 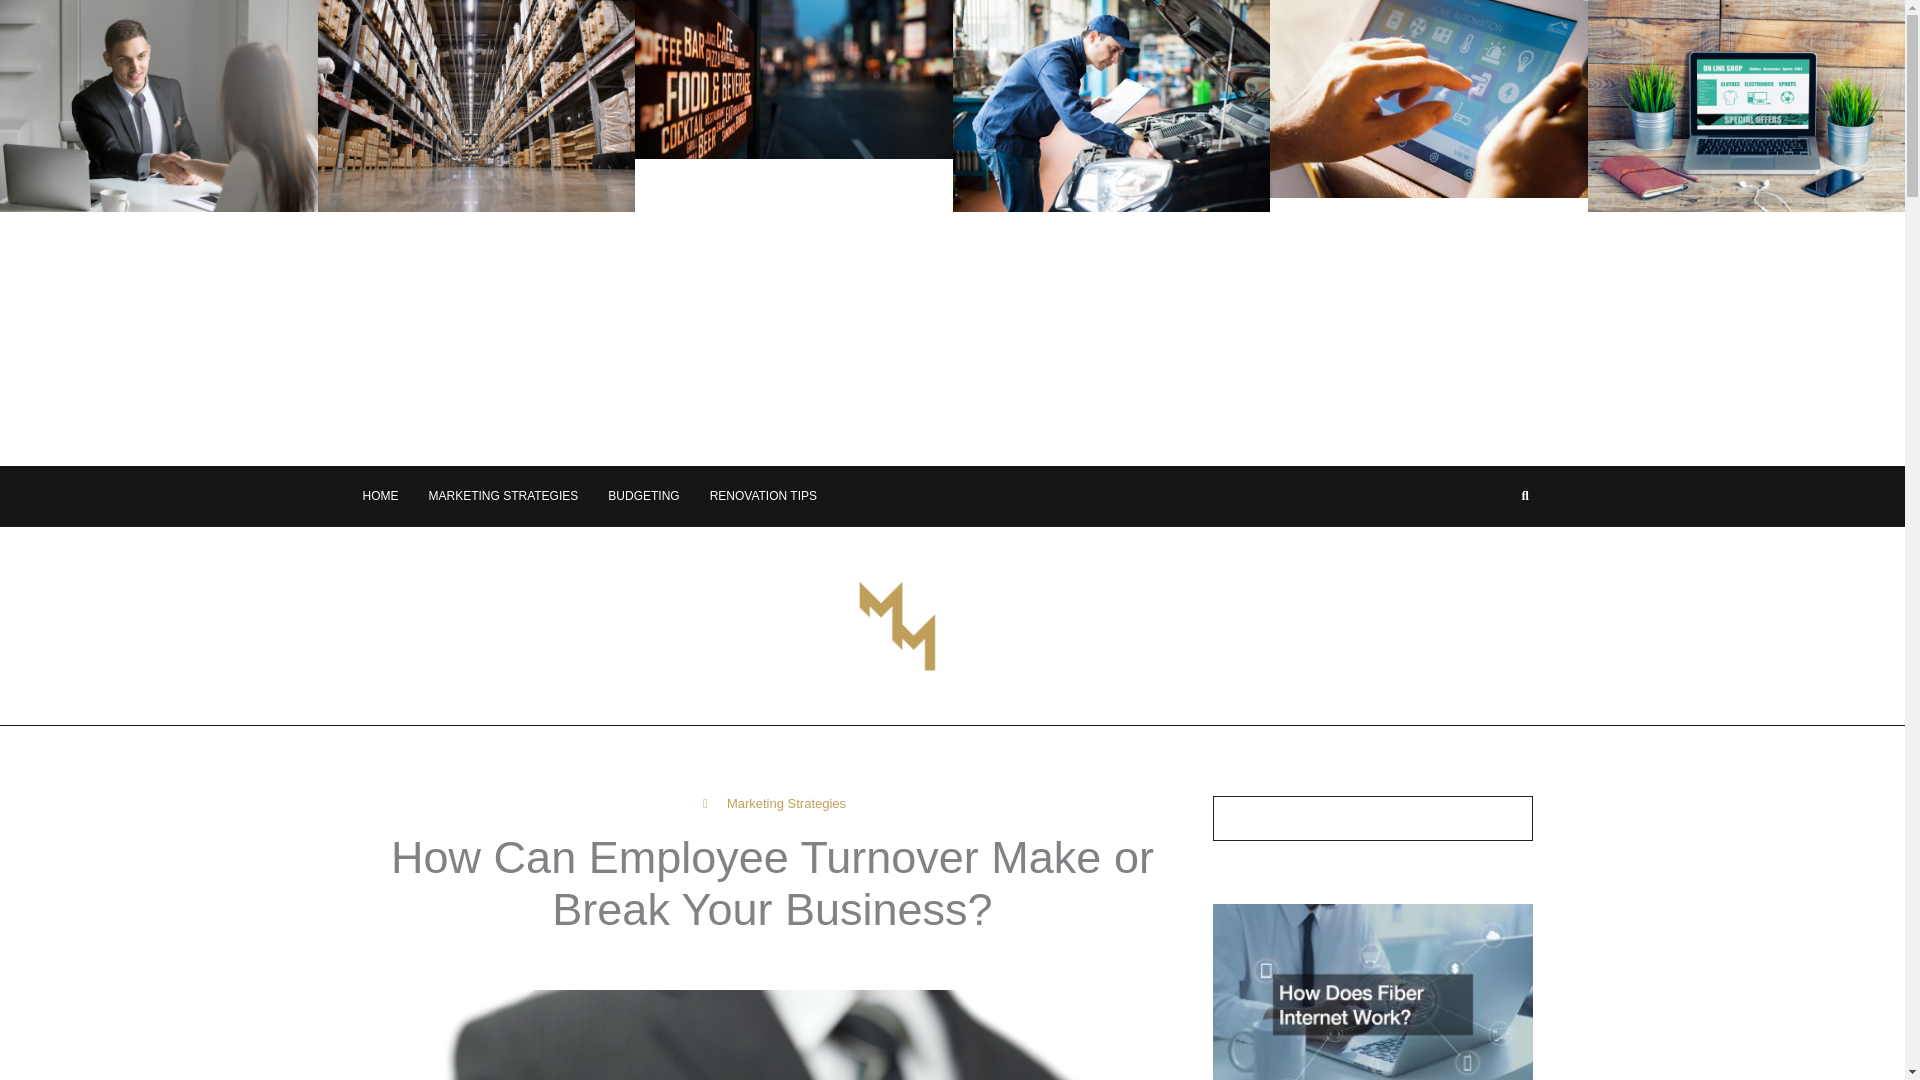 I want to click on Alex "TechWhiz" Merrimack, so click(x=691, y=962).